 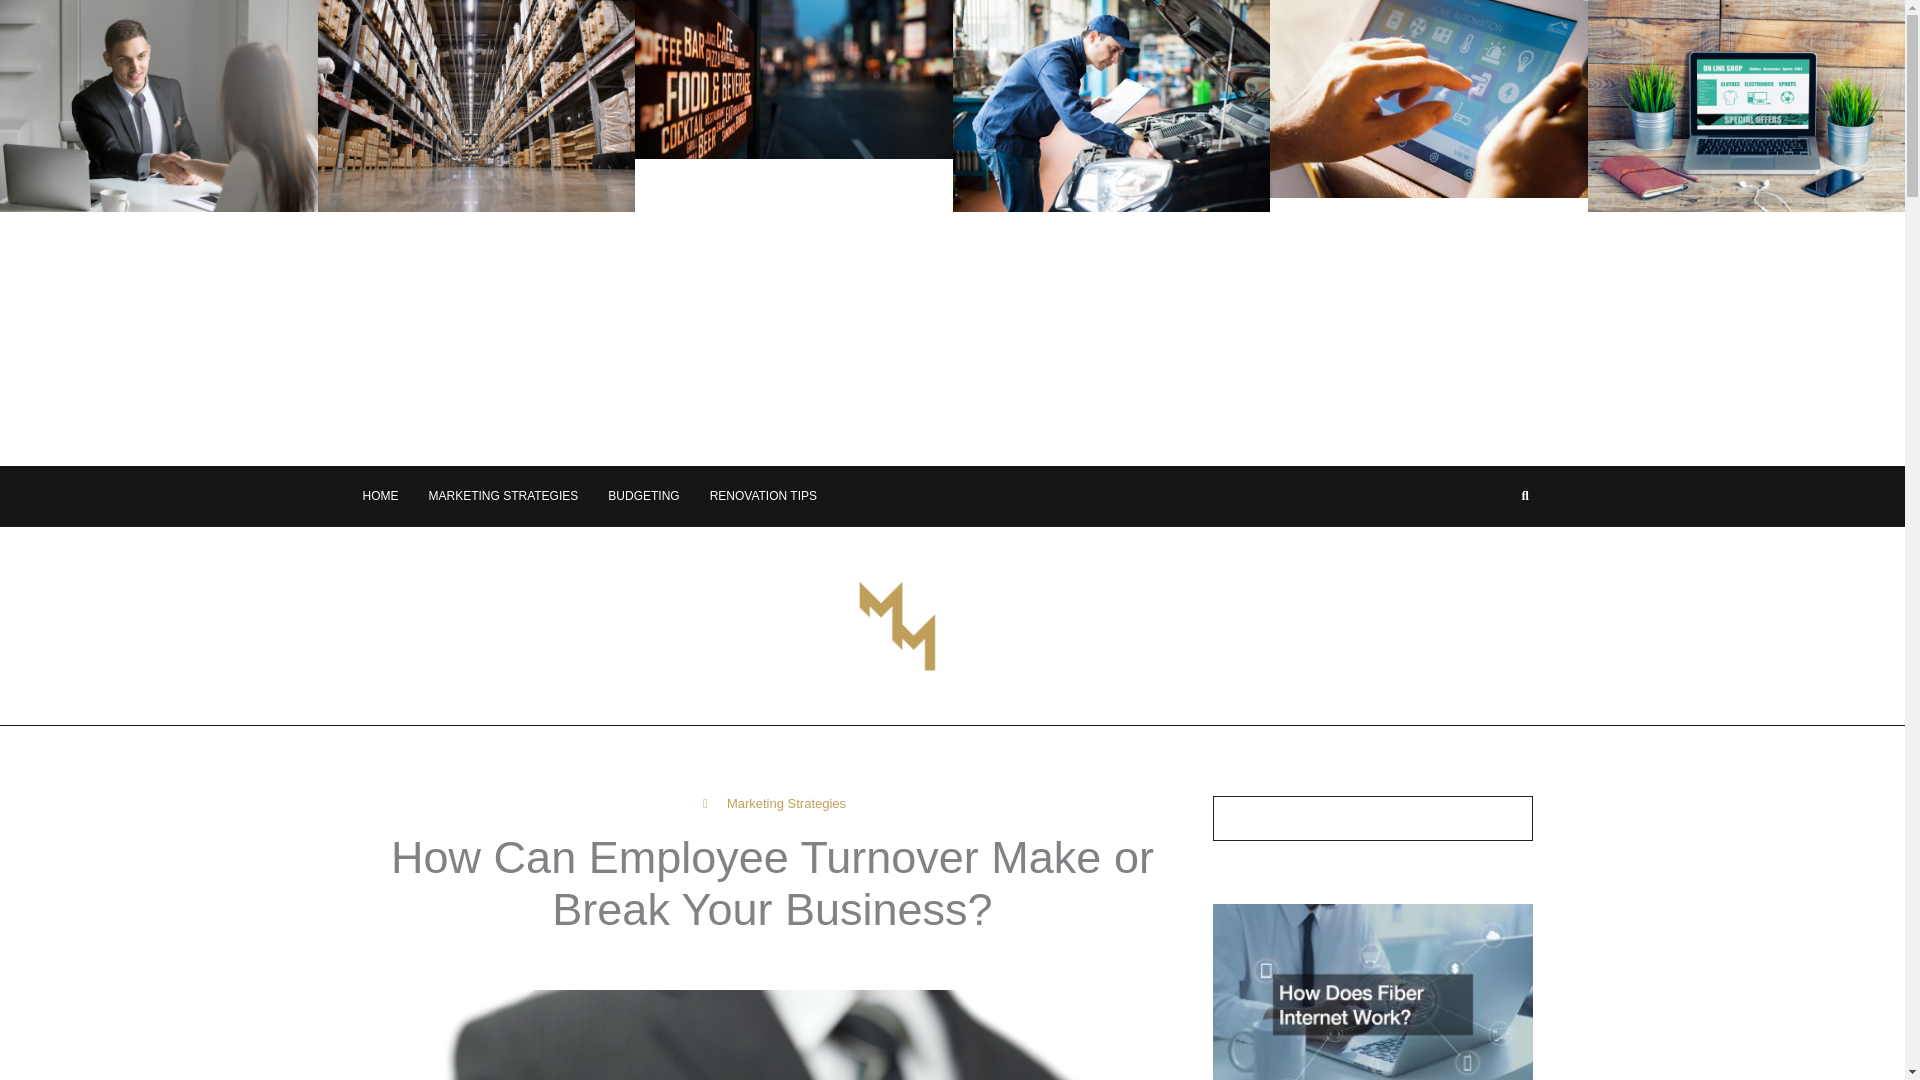 I want to click on Alex "TechWhiz" Merrimack, so click(x=691, y=962).